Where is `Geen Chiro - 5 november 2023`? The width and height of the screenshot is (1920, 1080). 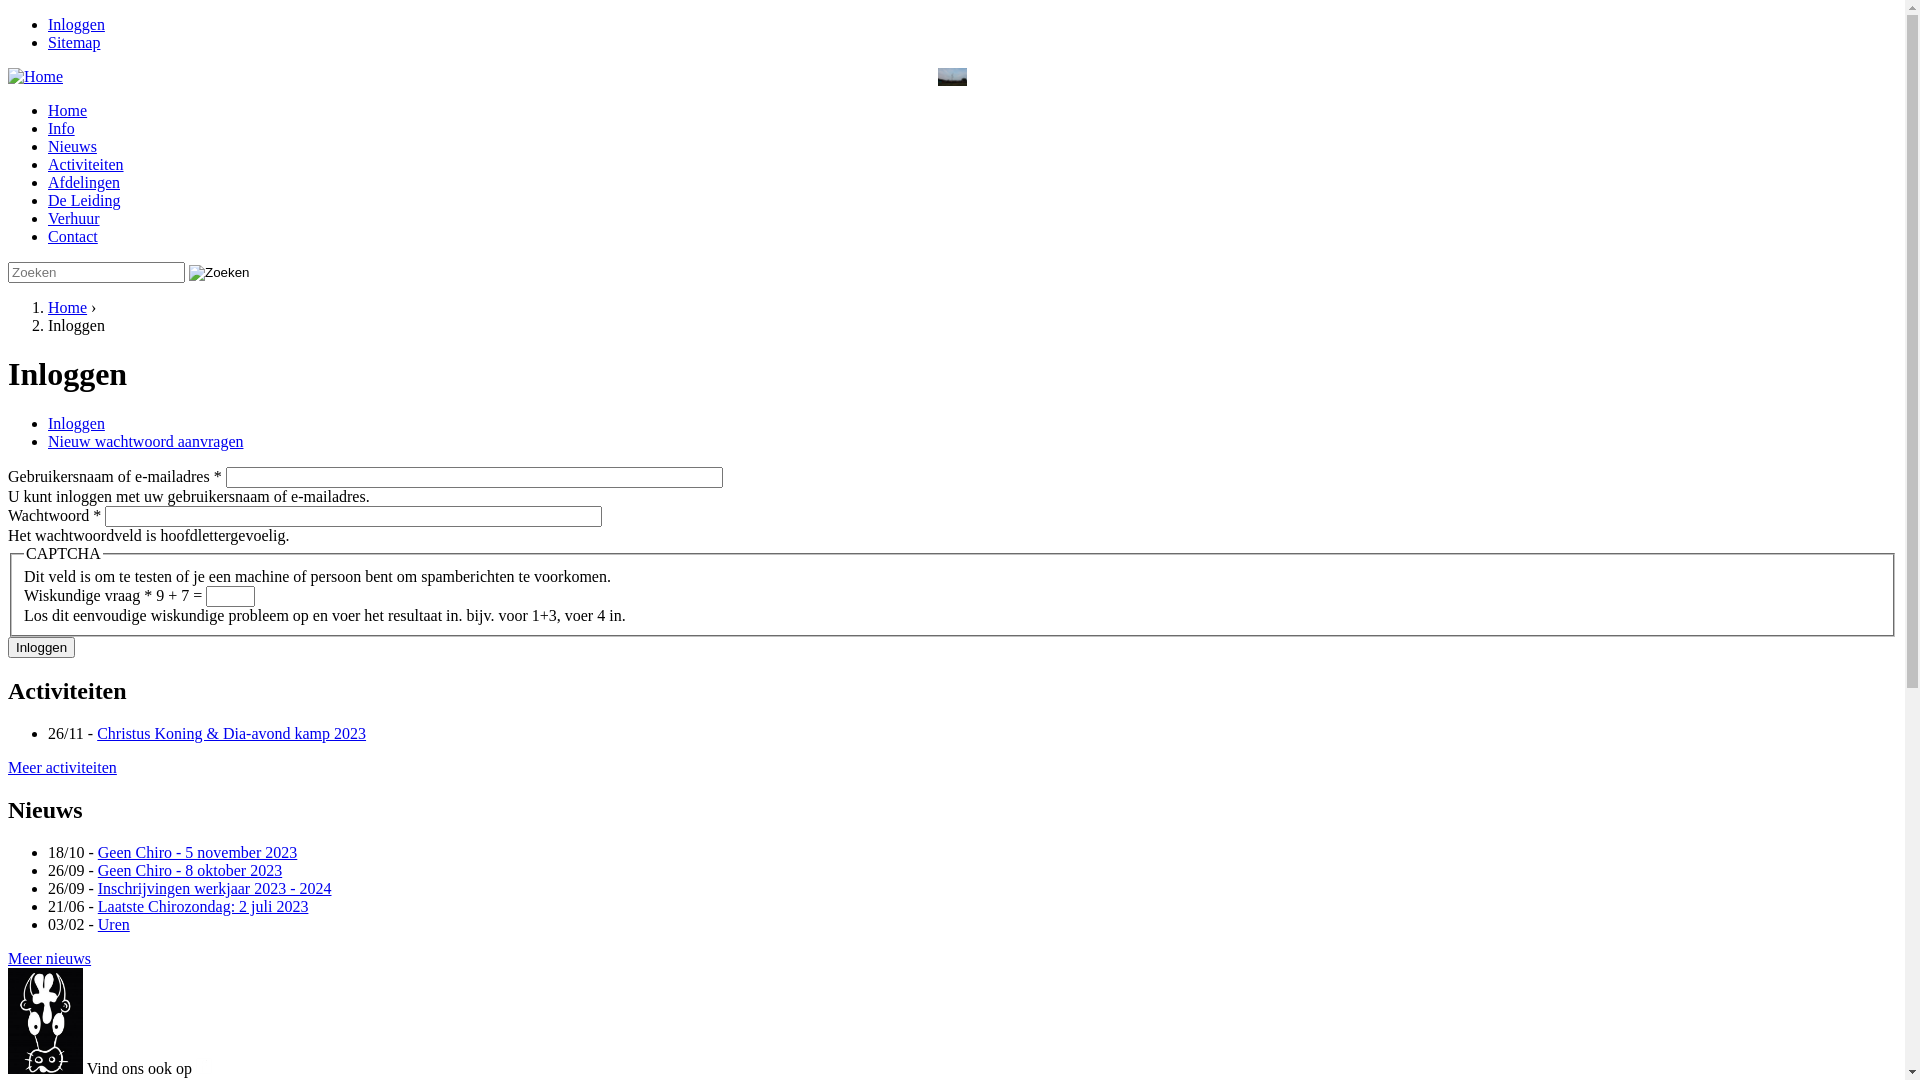
Geen Chiro - 5 november 2023 is located at coordinates (198, 852).